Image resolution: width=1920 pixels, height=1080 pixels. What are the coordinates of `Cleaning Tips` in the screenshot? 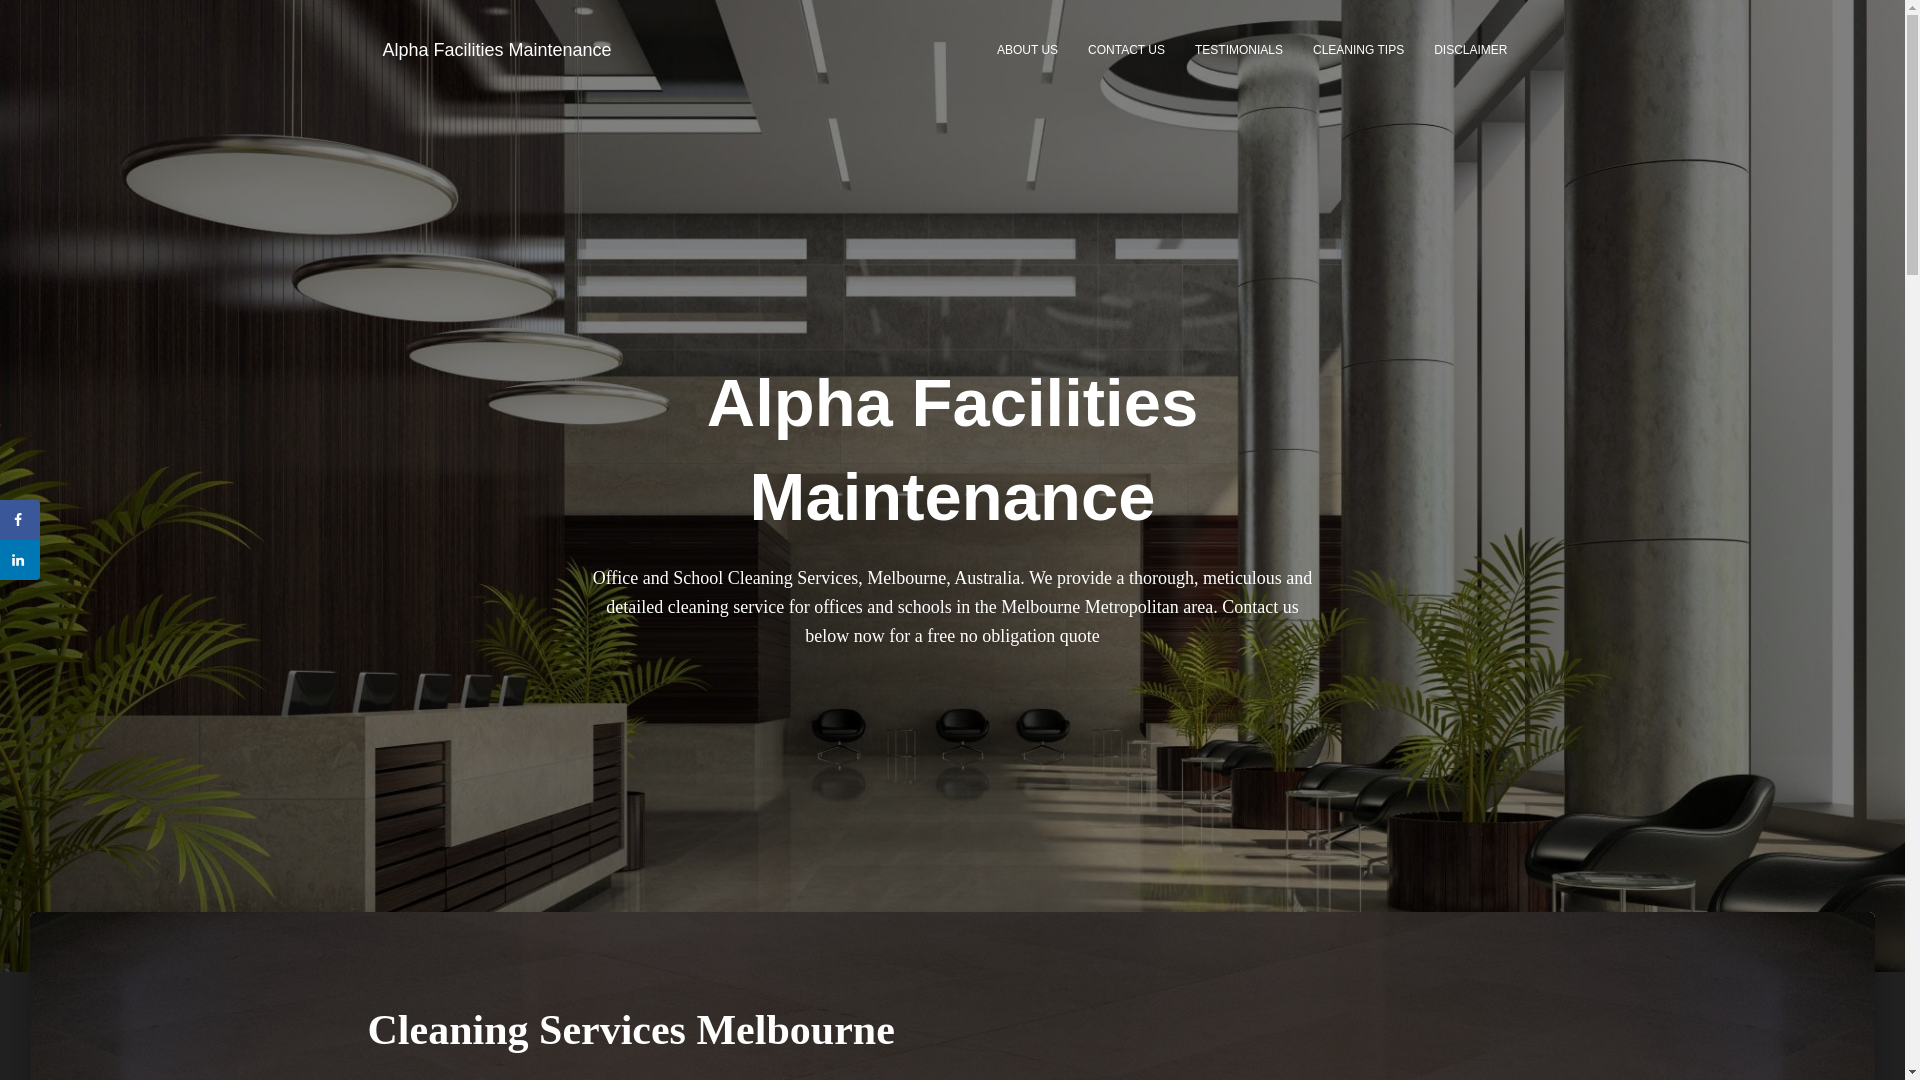 It's located at (1358, 49).